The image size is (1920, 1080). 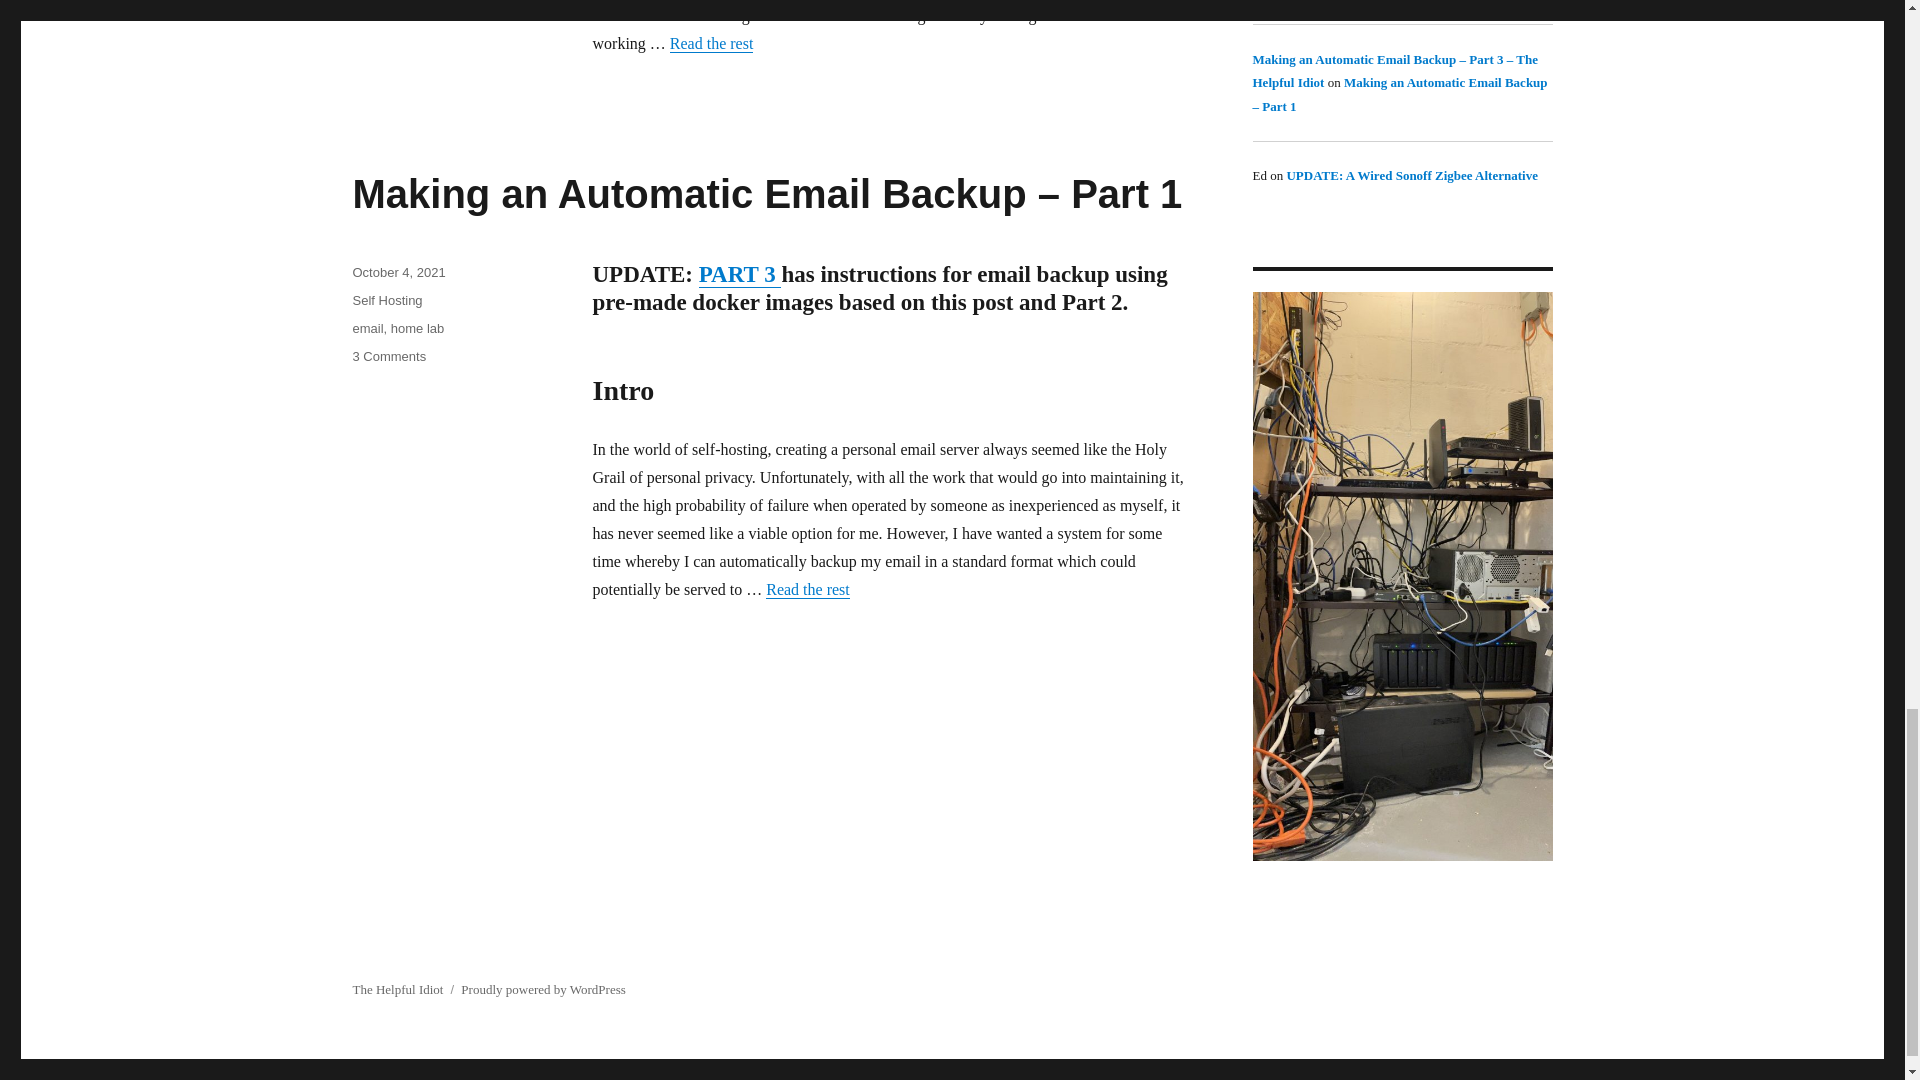 I want to click on email, so click(x=366, y=328).